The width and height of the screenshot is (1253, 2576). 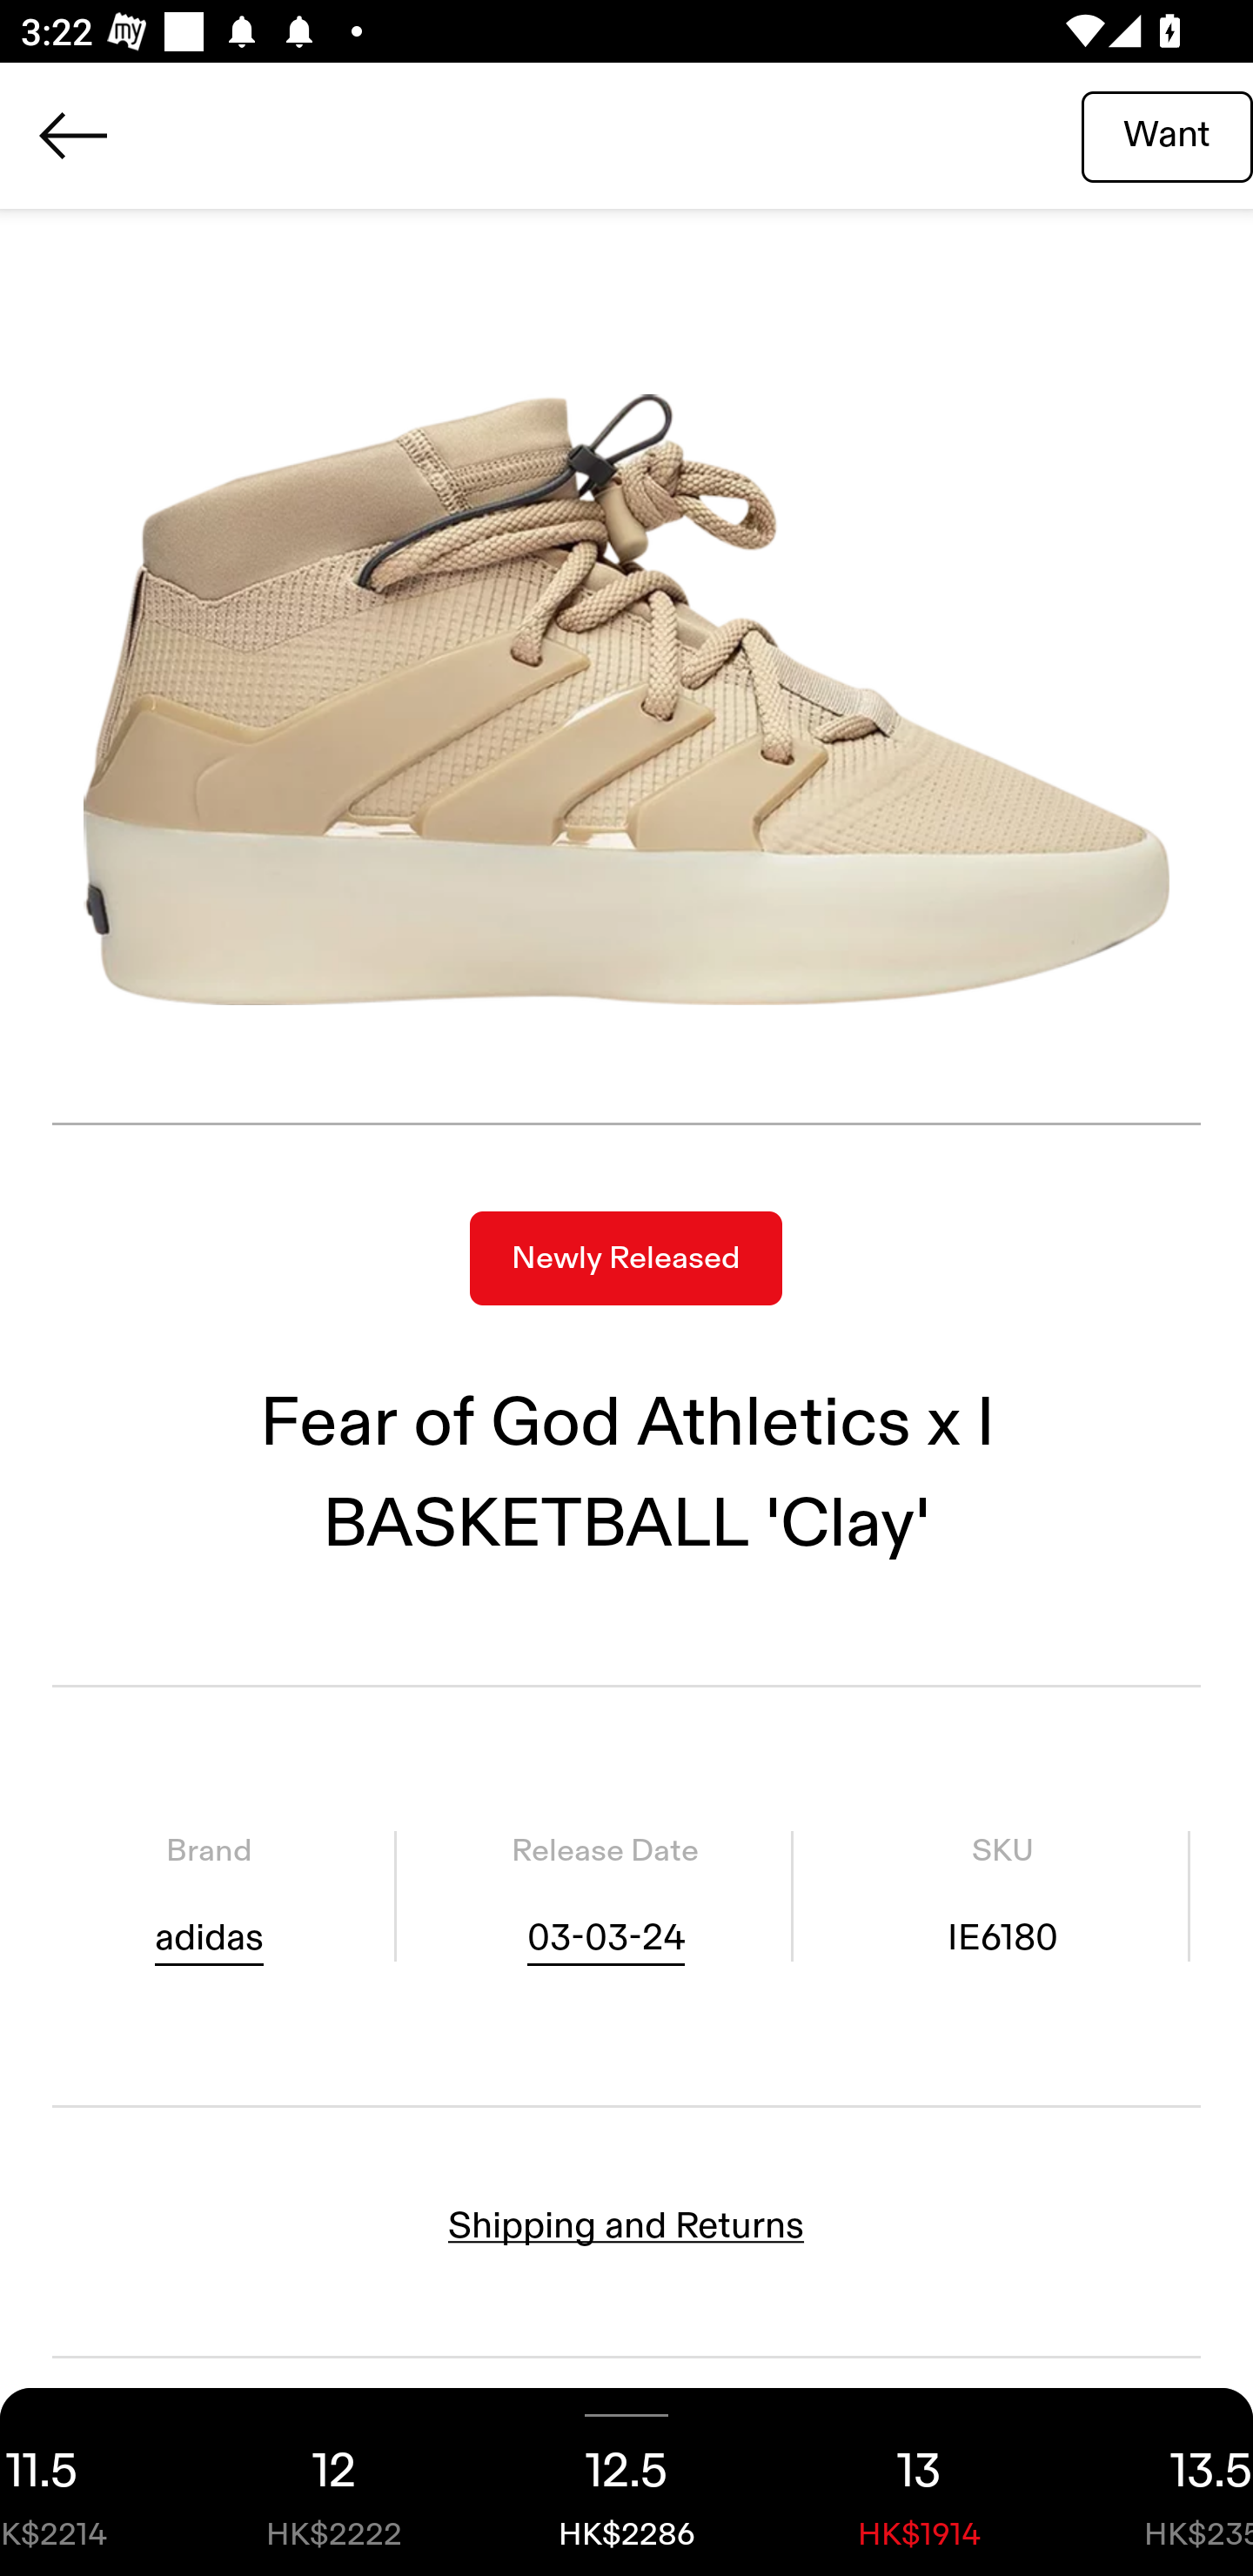 I want to click on Newly Released, so click(x=626, y=1258).